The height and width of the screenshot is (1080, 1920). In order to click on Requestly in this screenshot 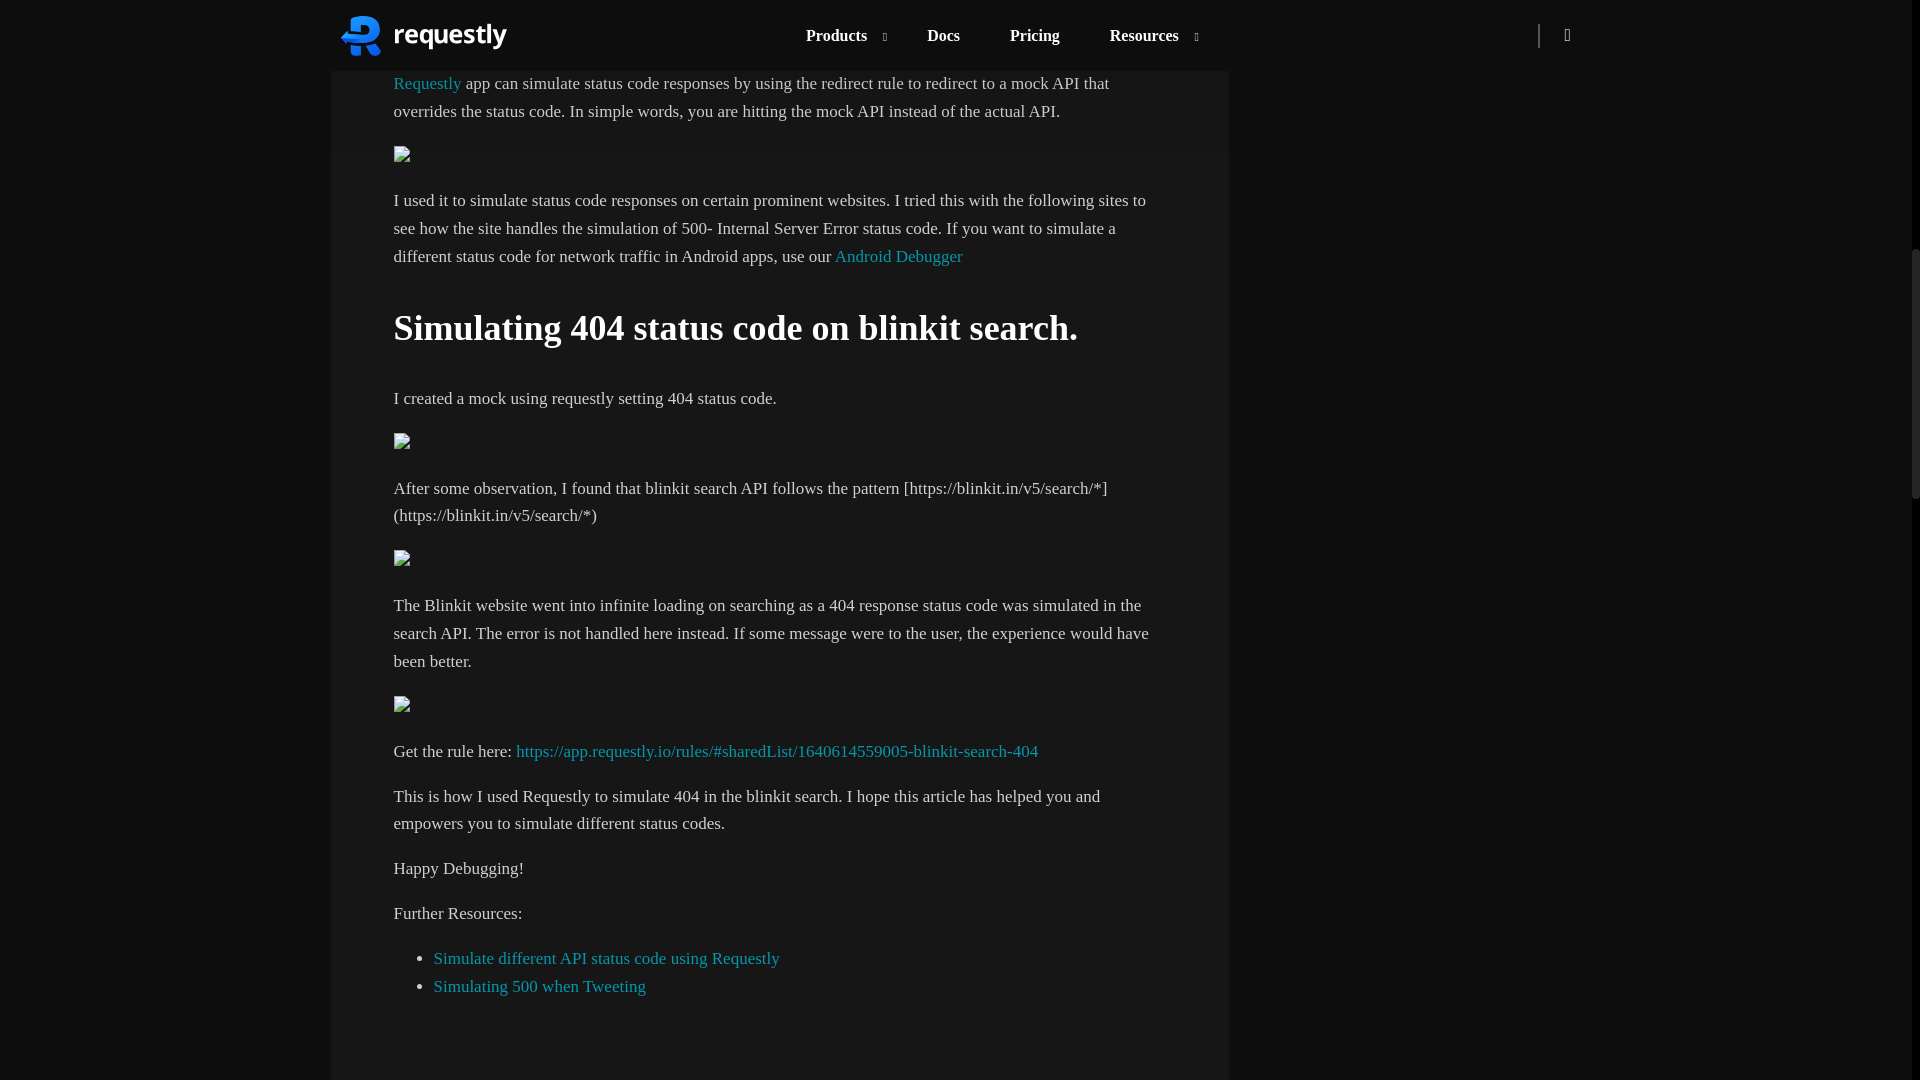, I will do `click(428, 83)`.